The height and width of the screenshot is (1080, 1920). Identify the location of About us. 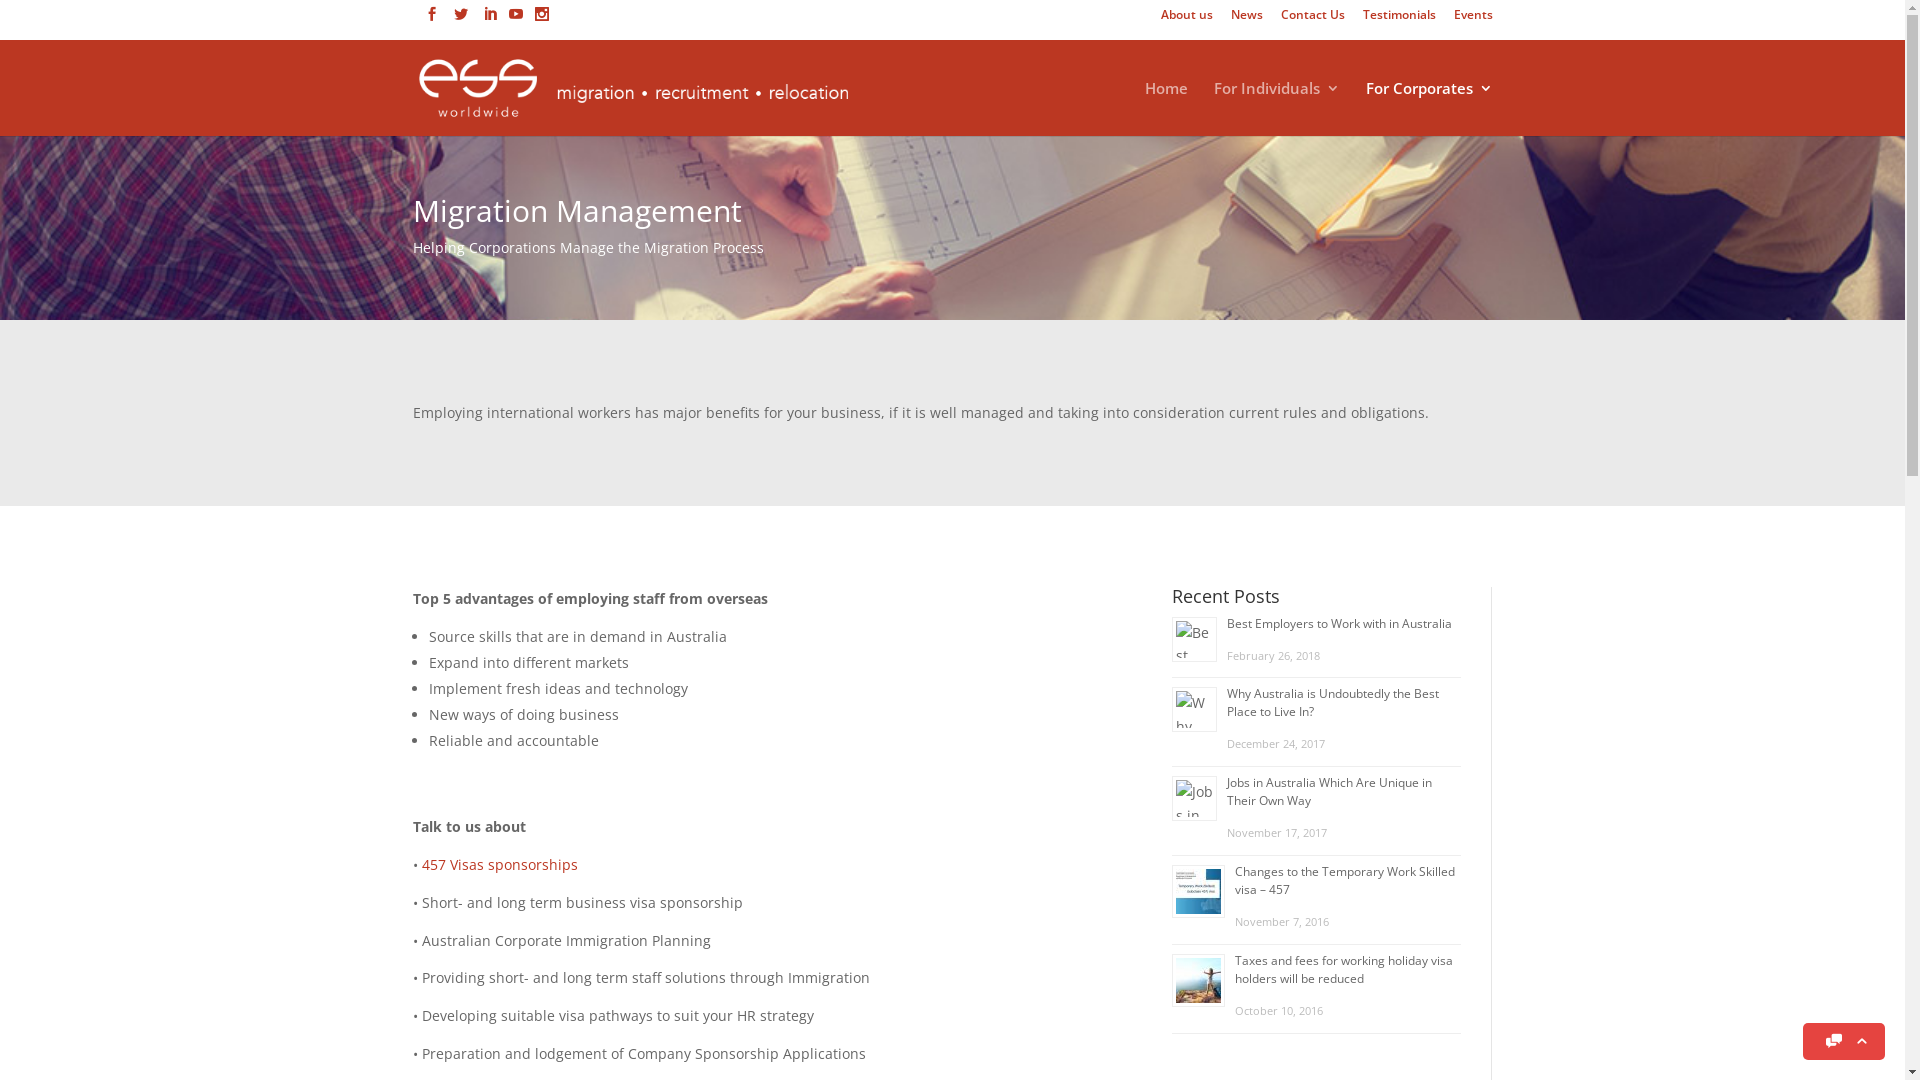
(1186, 20).